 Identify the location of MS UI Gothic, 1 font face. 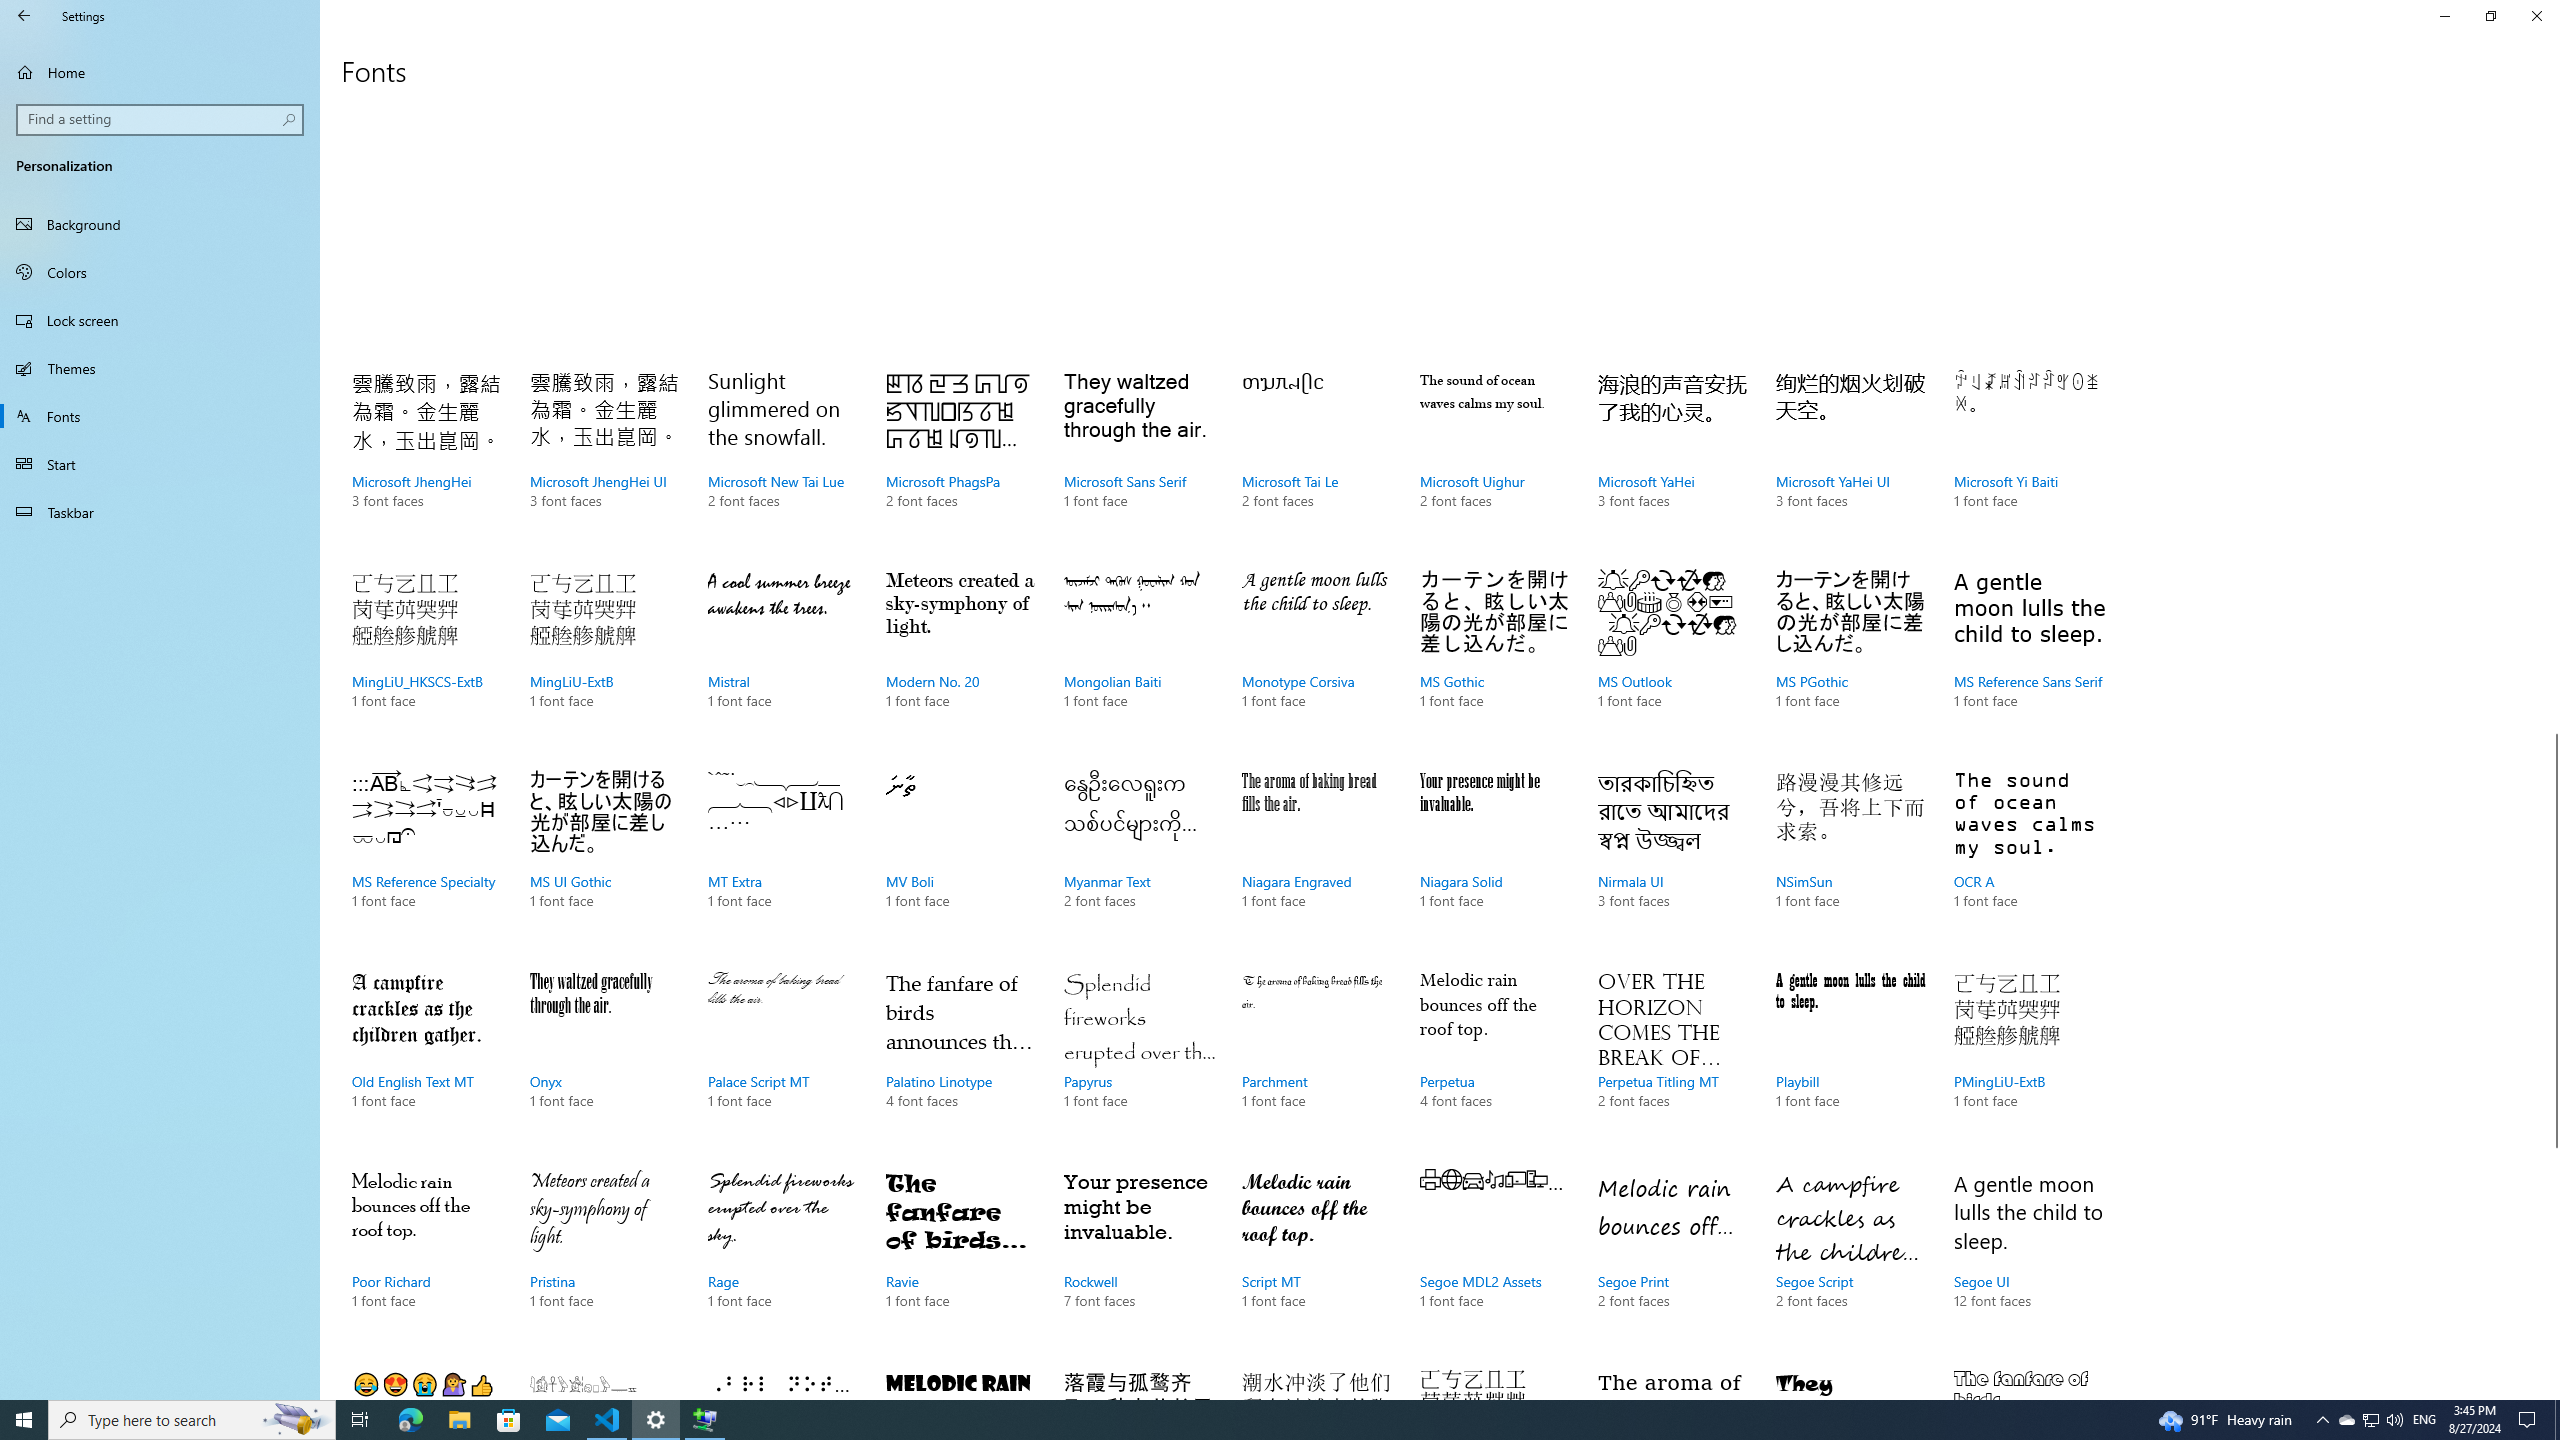
(604, 860).